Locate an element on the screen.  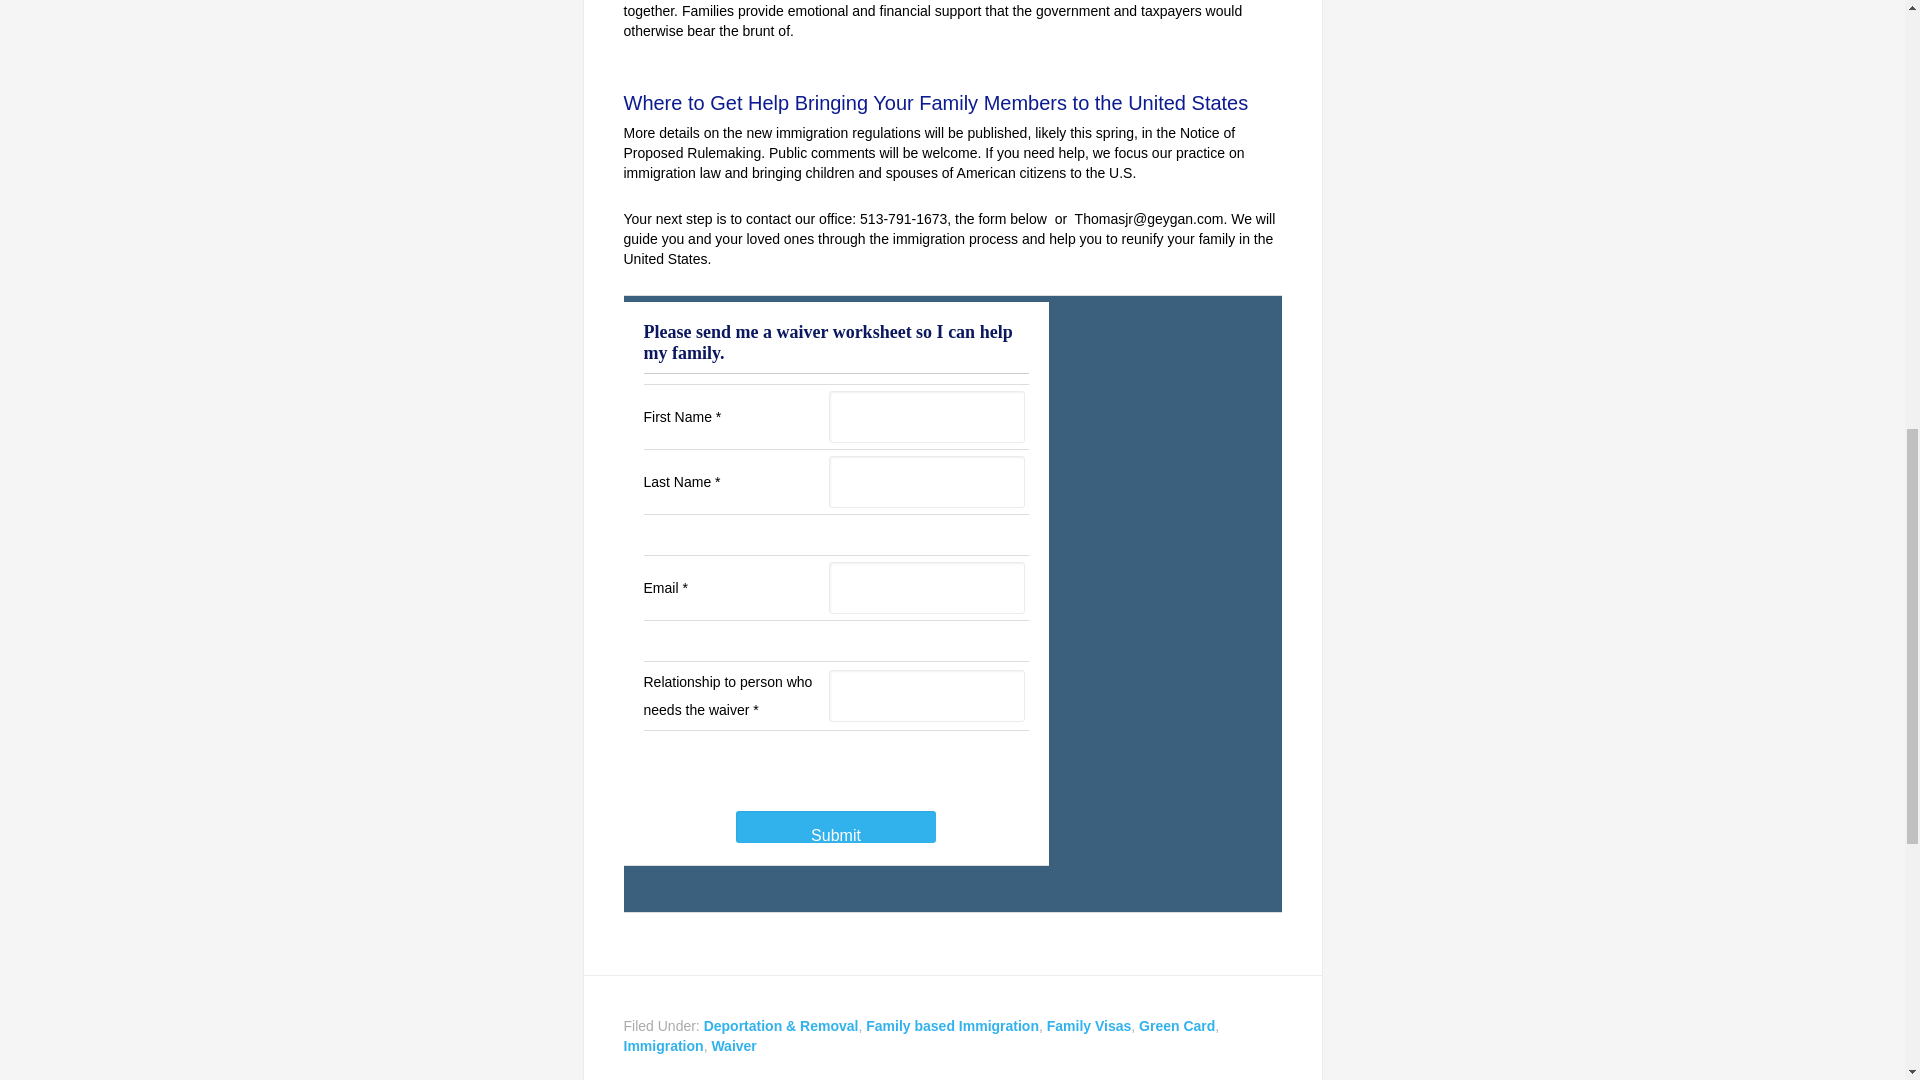
Submit is located at coordinates (836, 827).